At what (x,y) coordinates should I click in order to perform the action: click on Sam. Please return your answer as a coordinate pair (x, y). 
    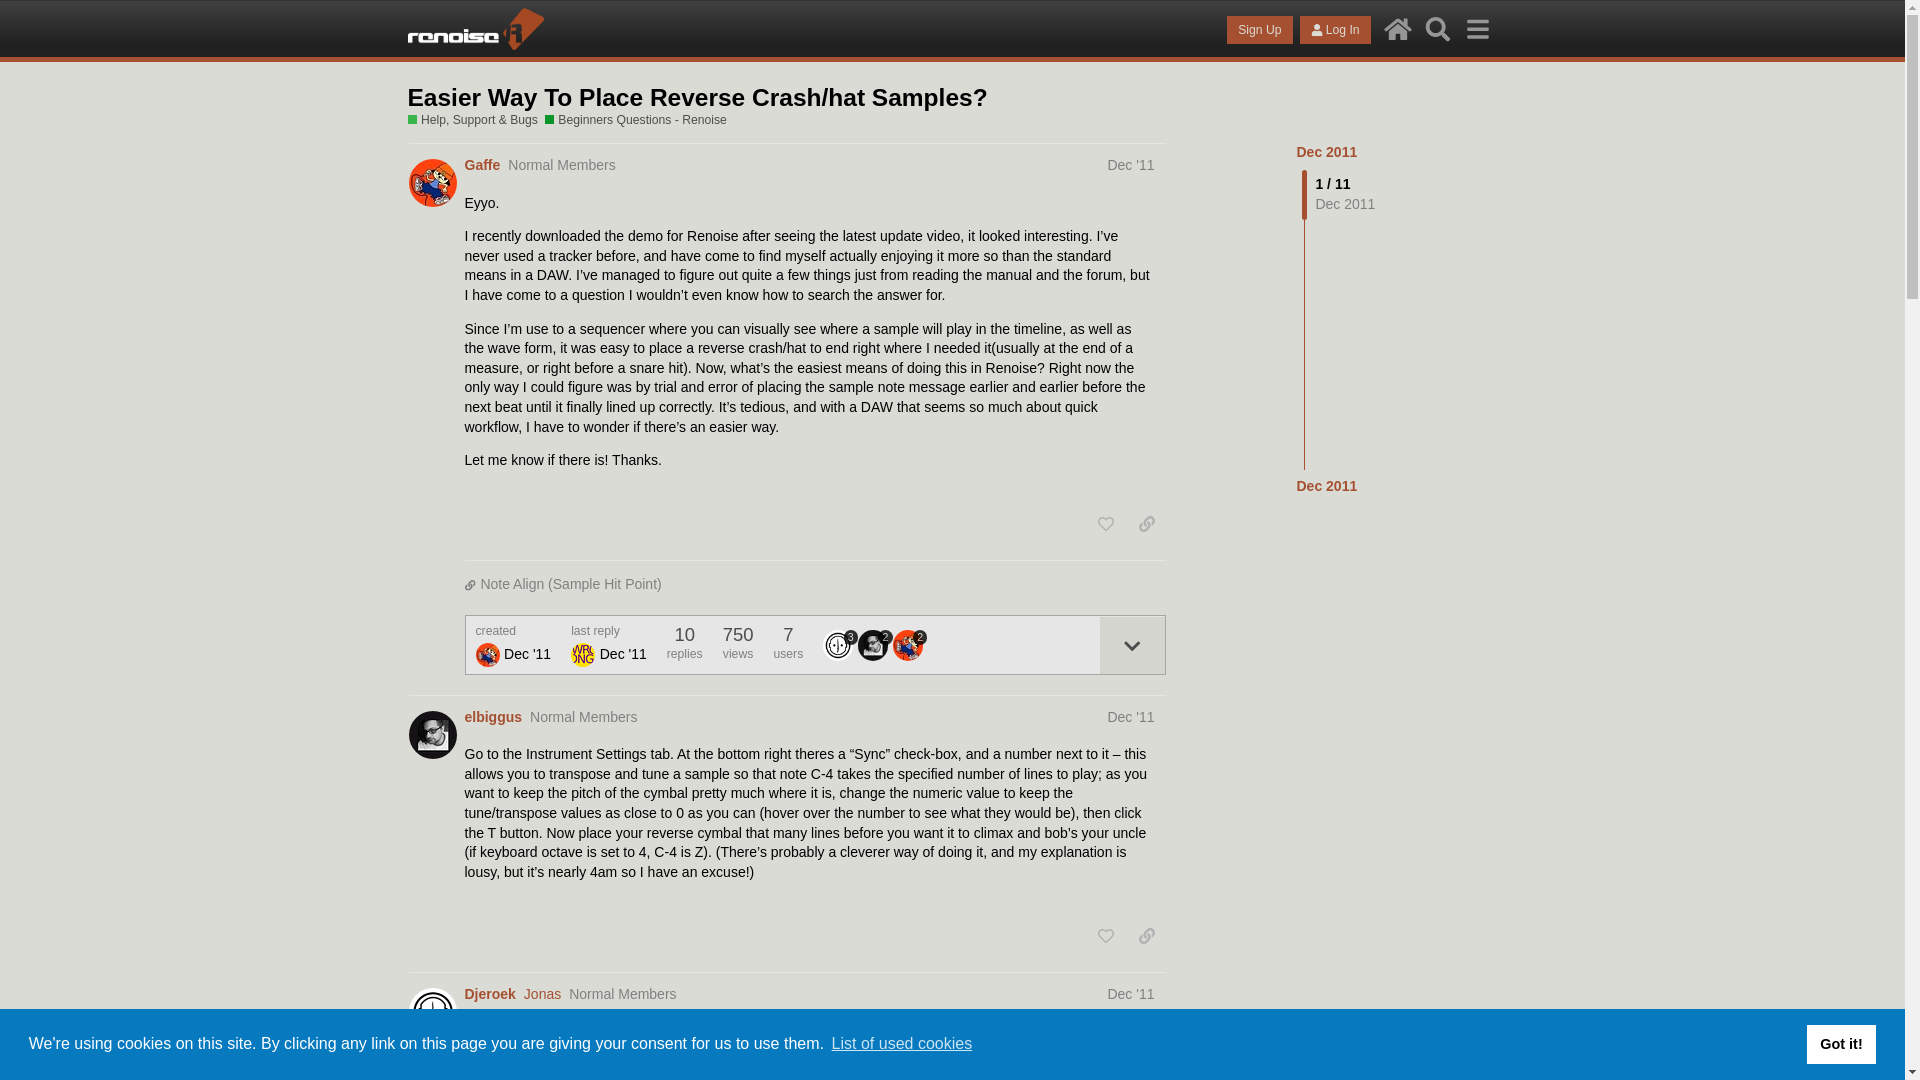
    Looking at the image, I should click on (582, 654).